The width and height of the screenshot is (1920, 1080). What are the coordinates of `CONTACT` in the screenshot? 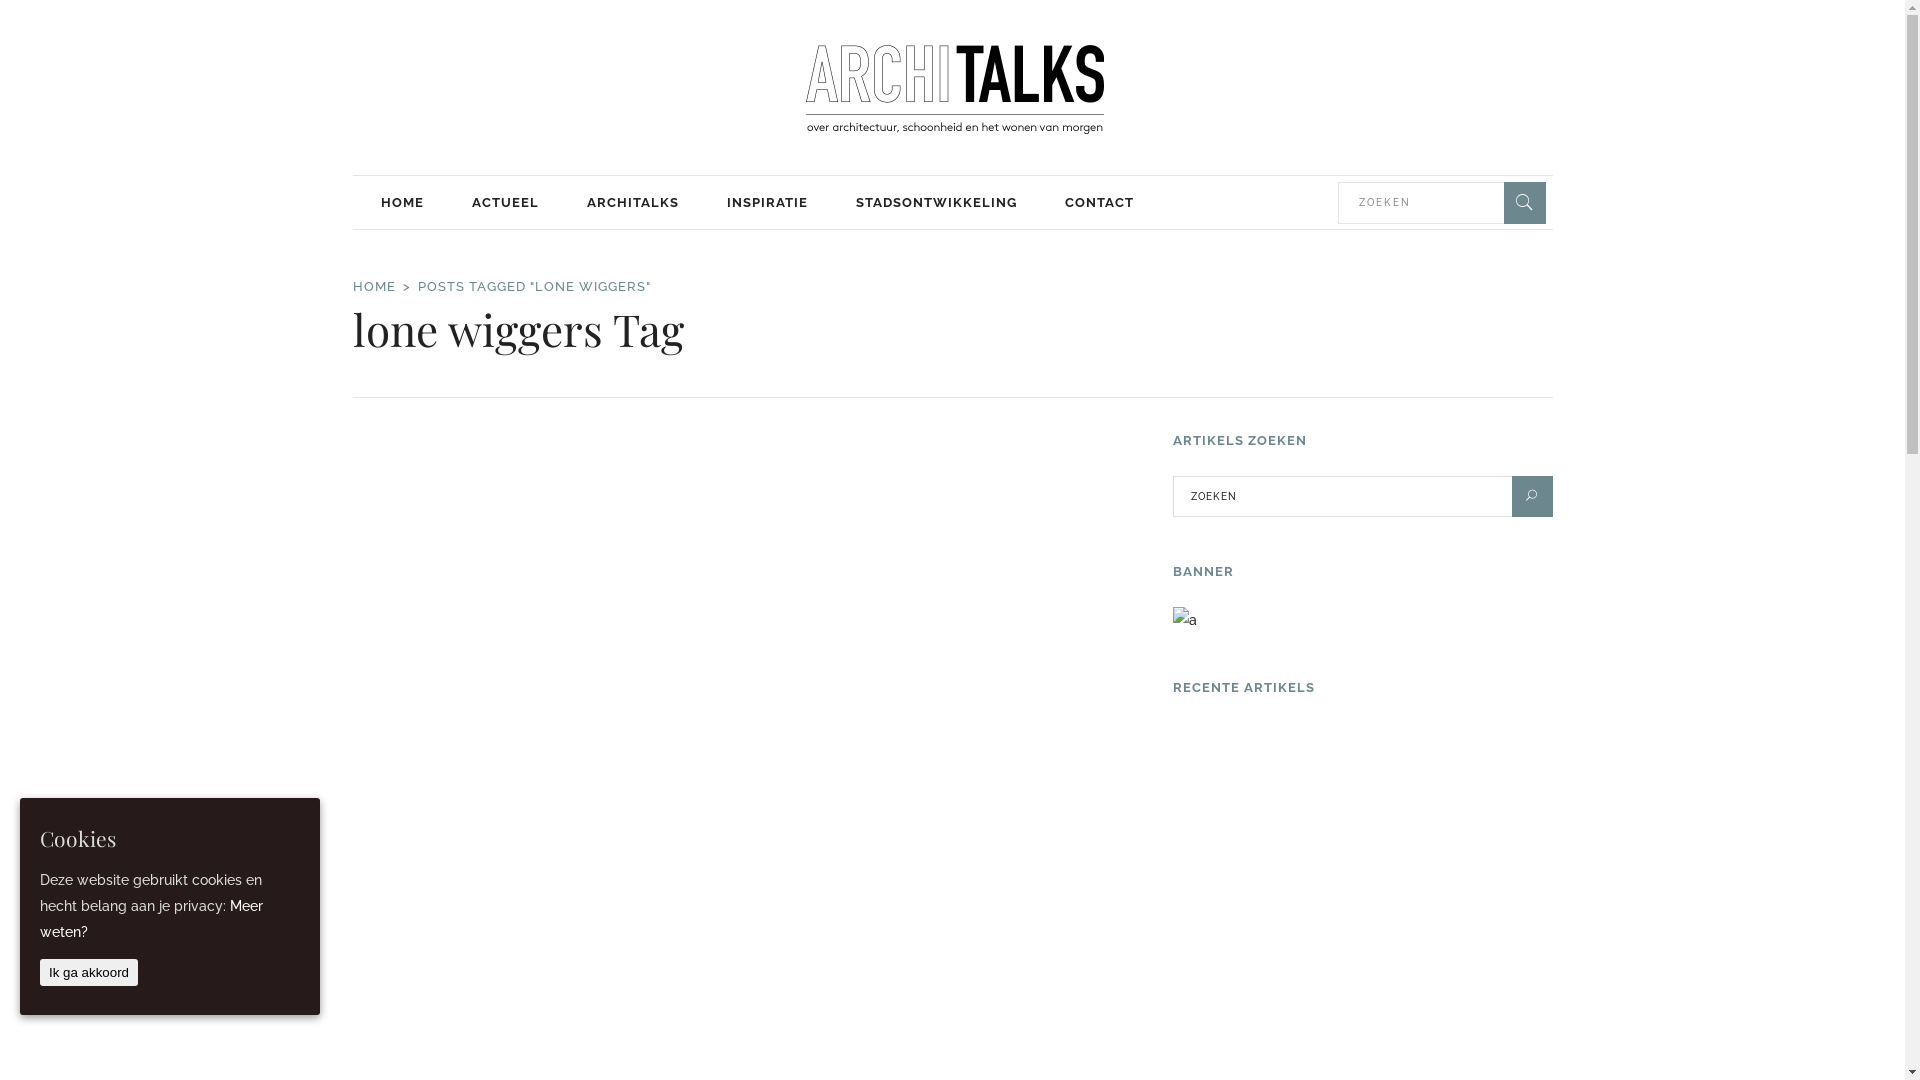 It's located at (1098, 202).